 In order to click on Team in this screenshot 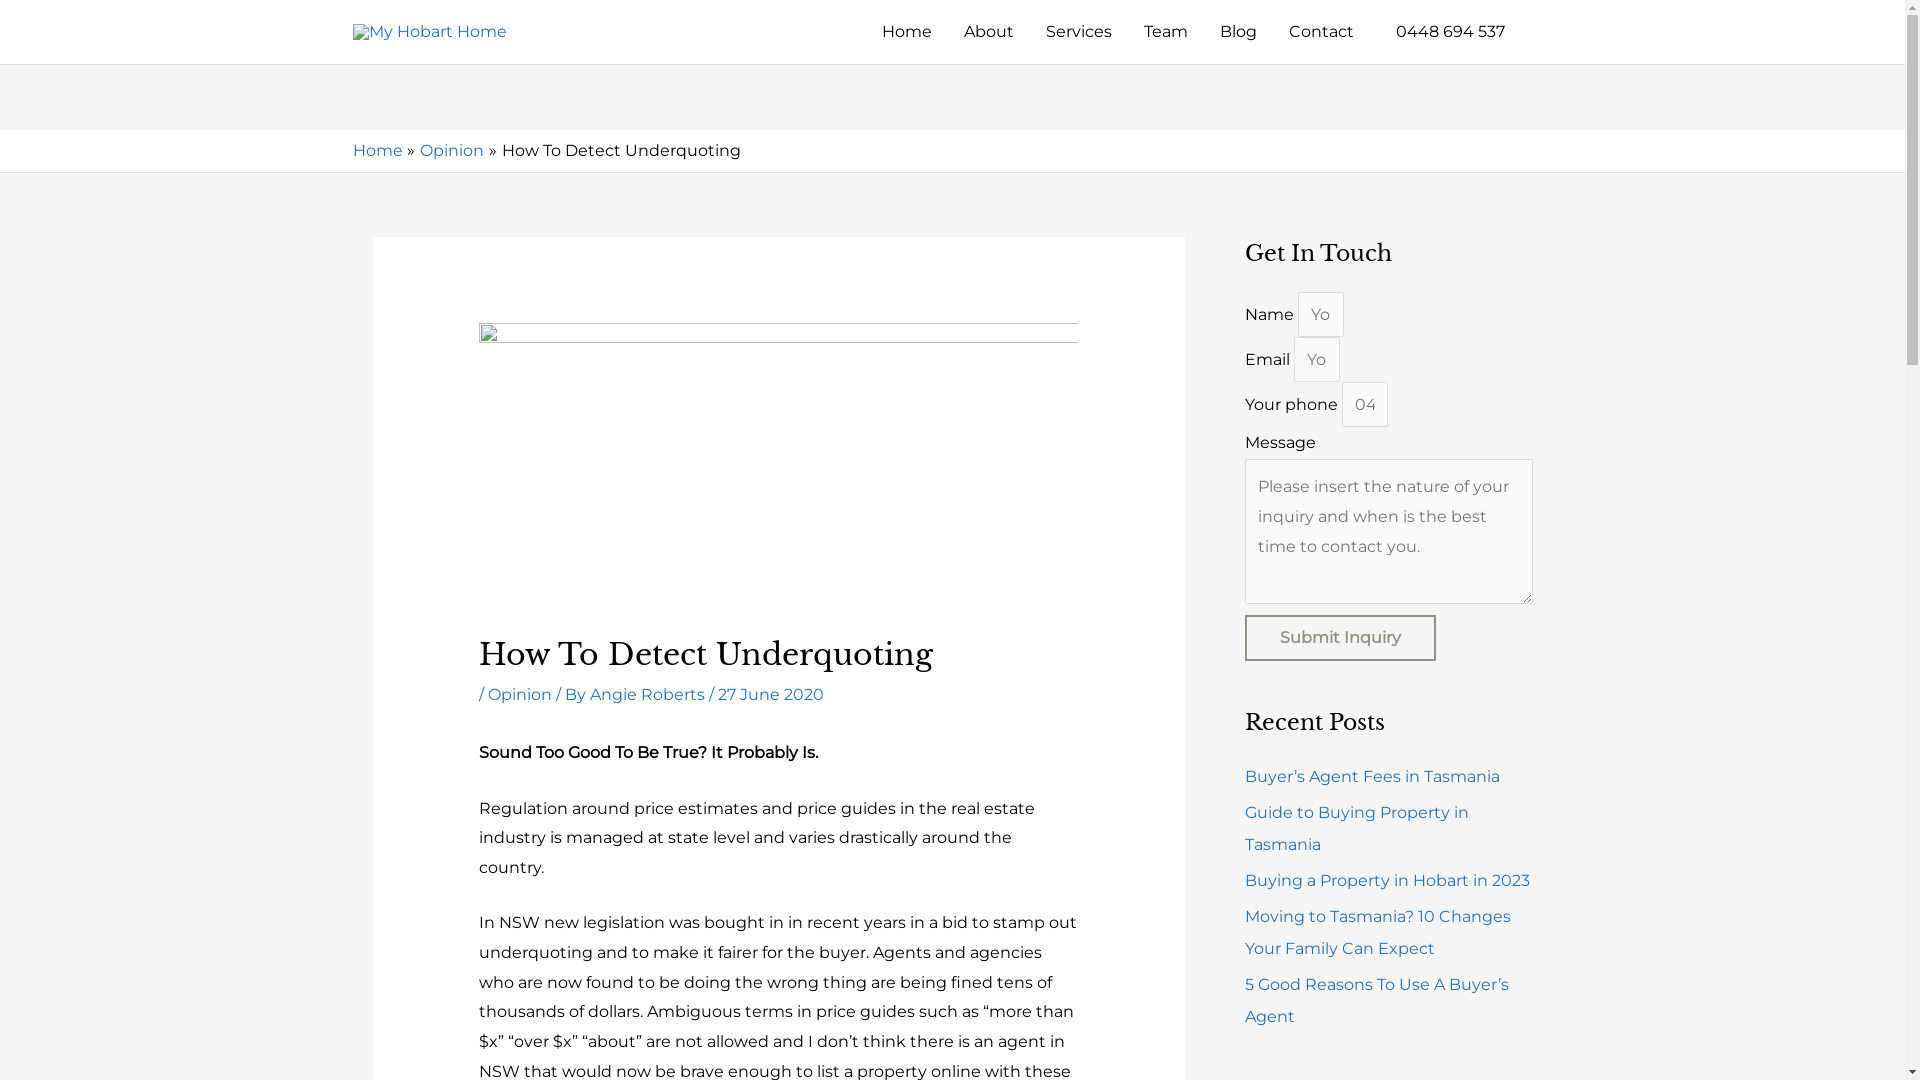, I will do `click(1166, 32)`.